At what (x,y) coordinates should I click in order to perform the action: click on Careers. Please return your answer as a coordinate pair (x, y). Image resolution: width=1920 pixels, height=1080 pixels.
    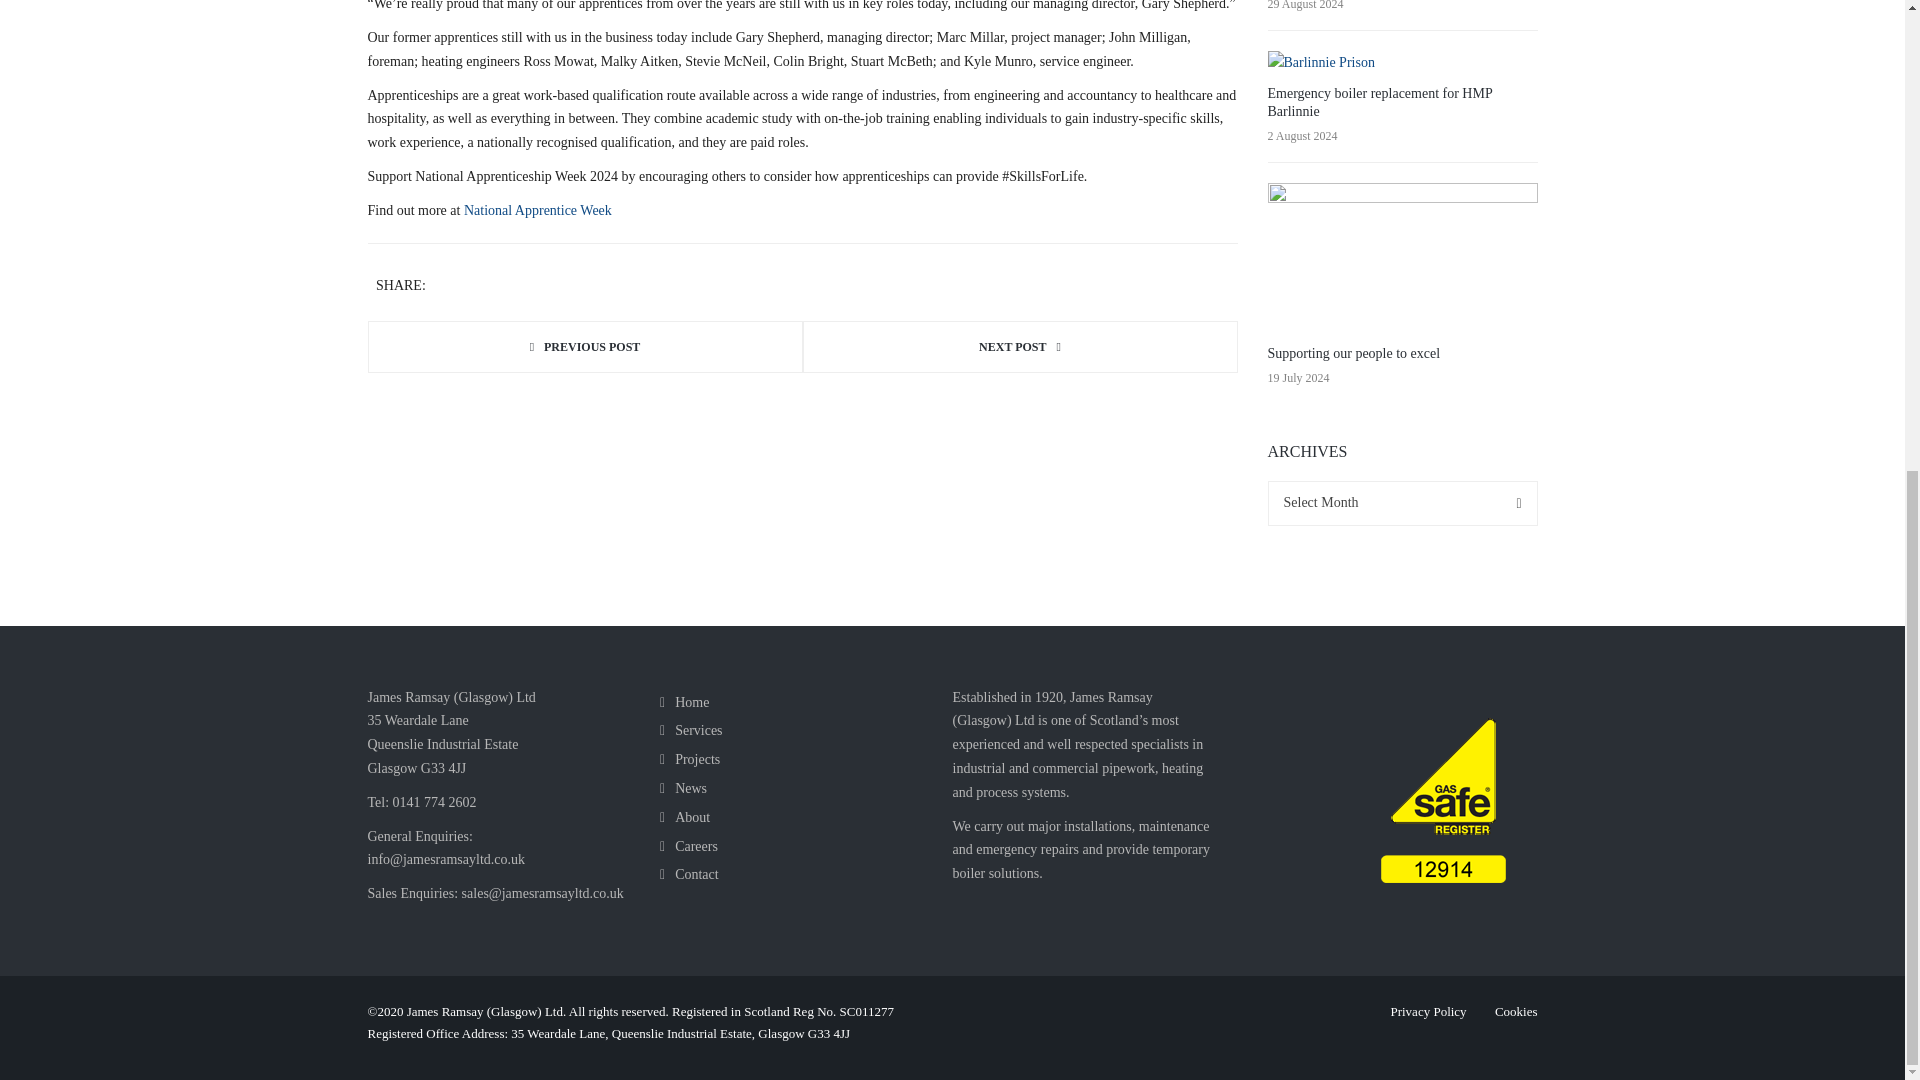
    Looking at the image, I should click on (689, 846).